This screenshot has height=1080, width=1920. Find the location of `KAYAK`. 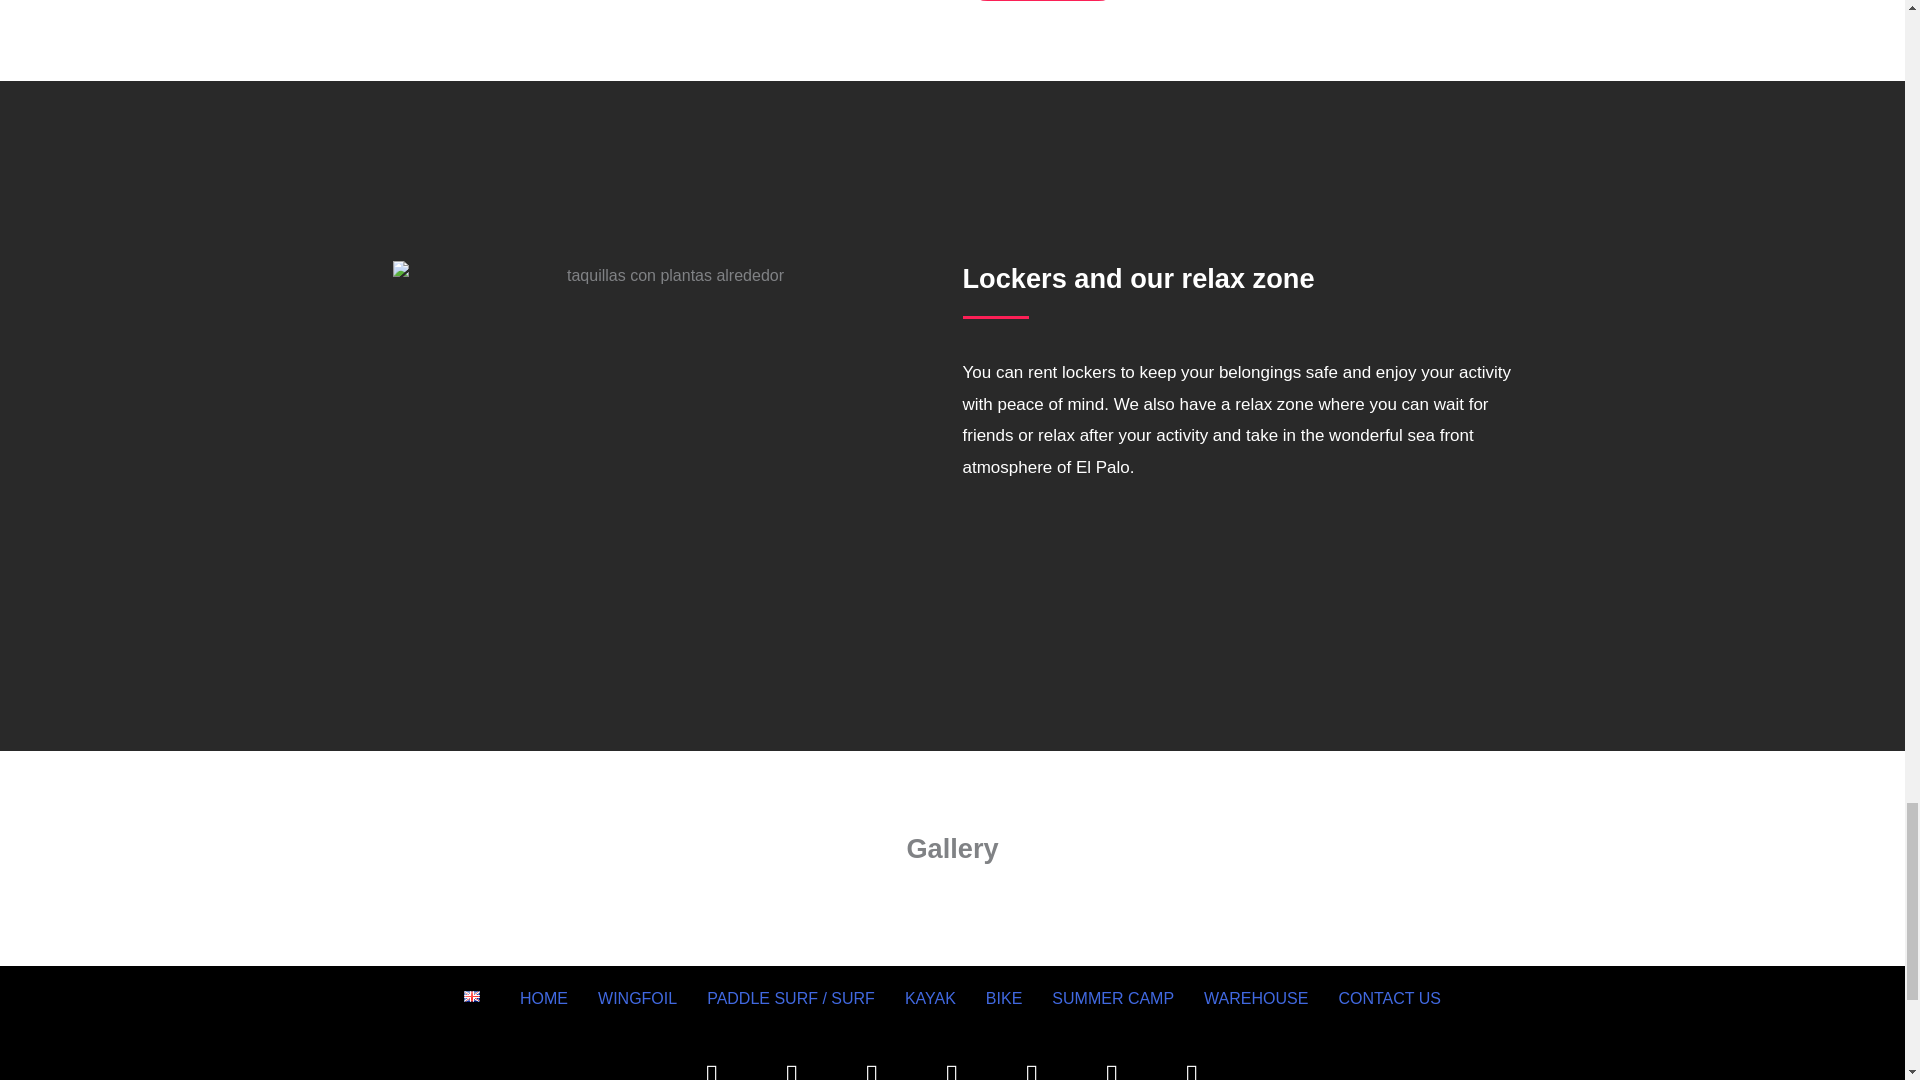

KAYAK is located at coordinates (930, 998).